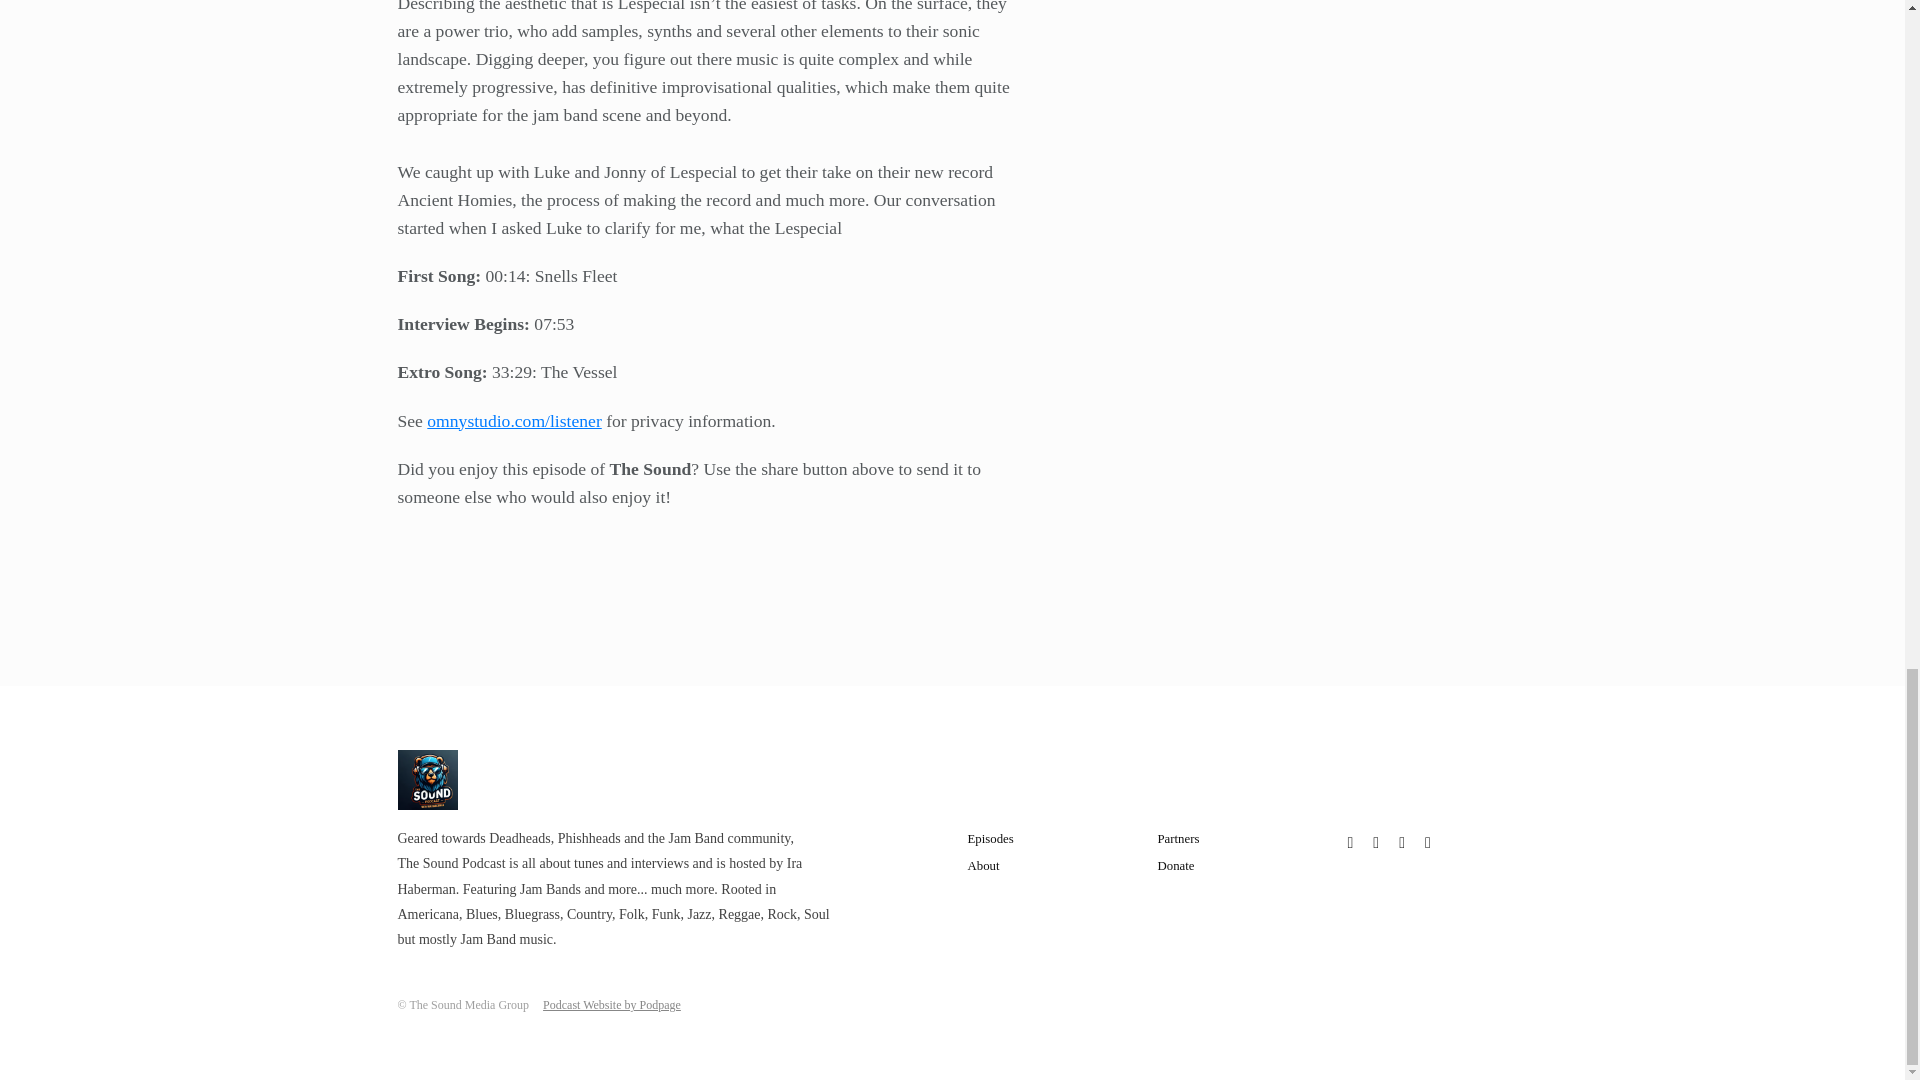 The height and width of the screenshot is (1080, 1920). What do you see at coordinates (1375, 842) in the screenshot?
I see `Link to Instagram` at bounding box center [1375, 842].